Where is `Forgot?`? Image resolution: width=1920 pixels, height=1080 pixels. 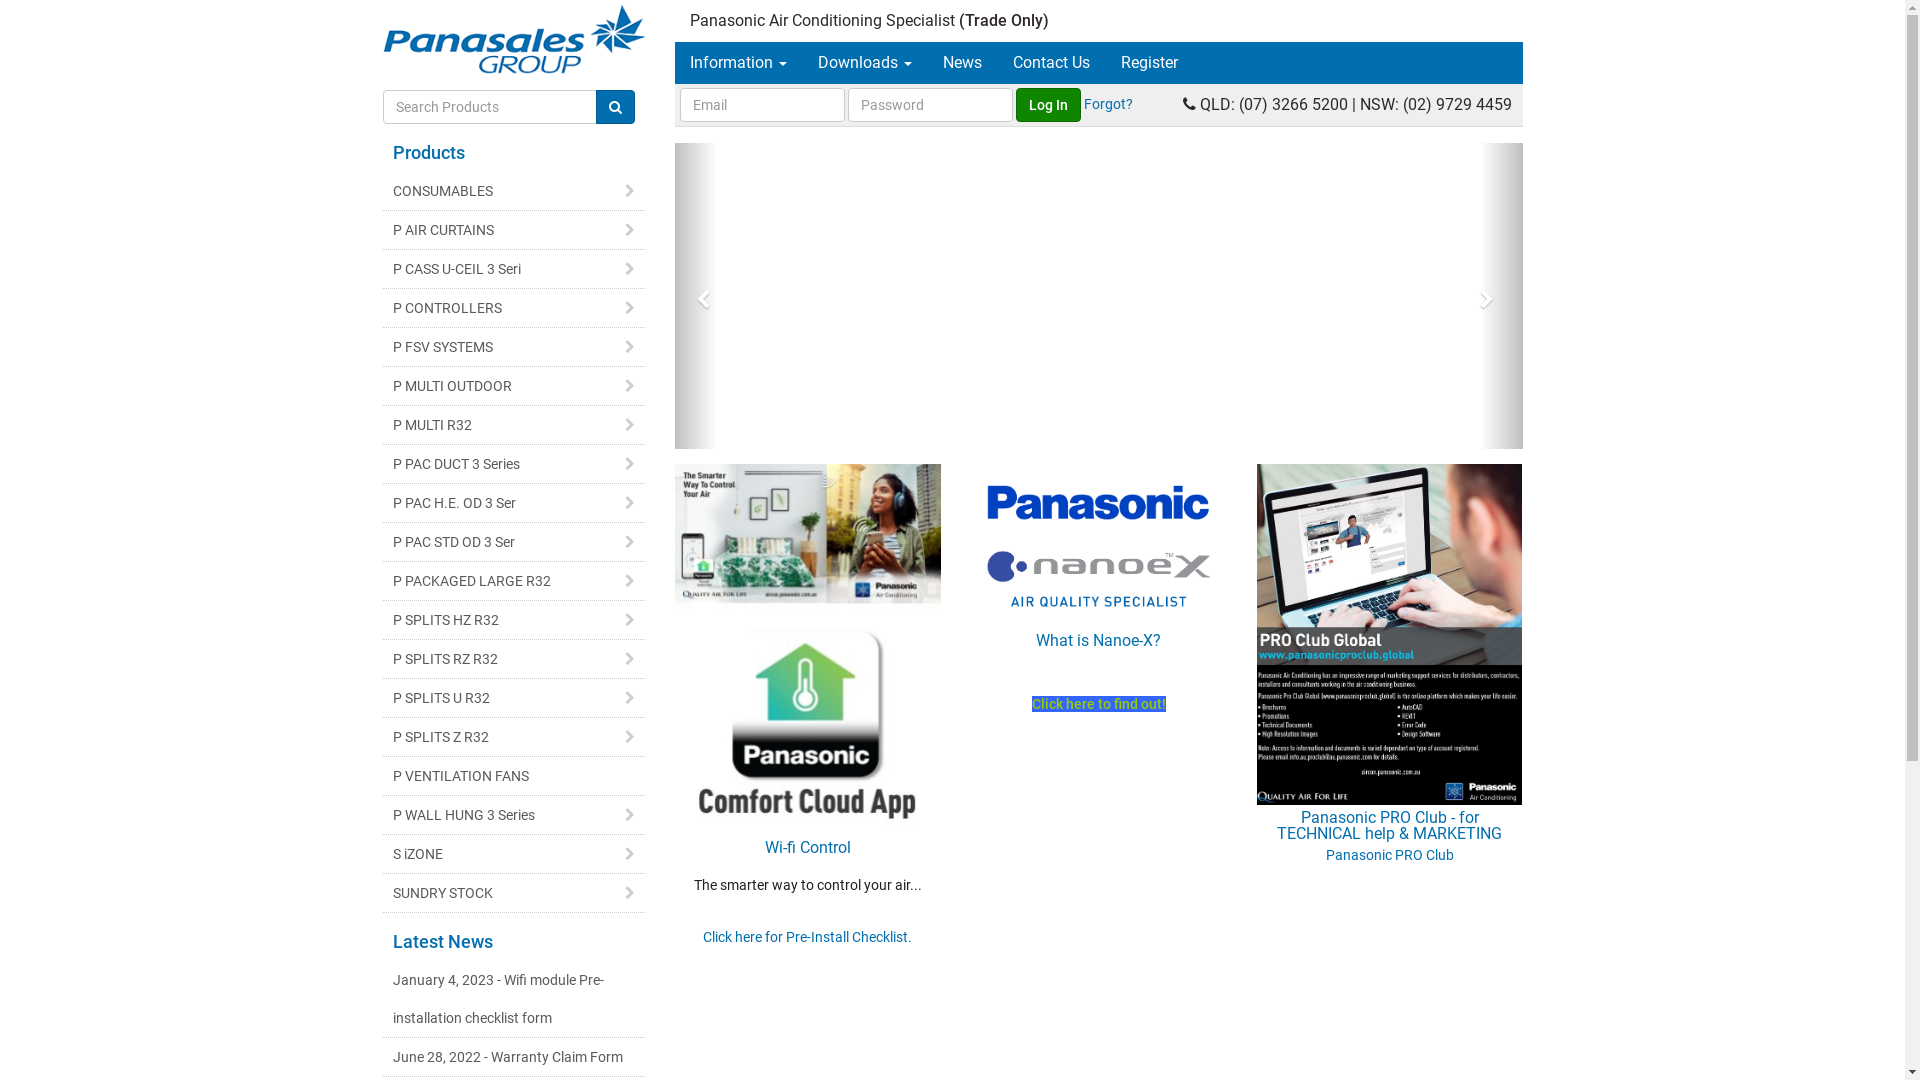 Forgot? is located at coordinates (1108, 104).